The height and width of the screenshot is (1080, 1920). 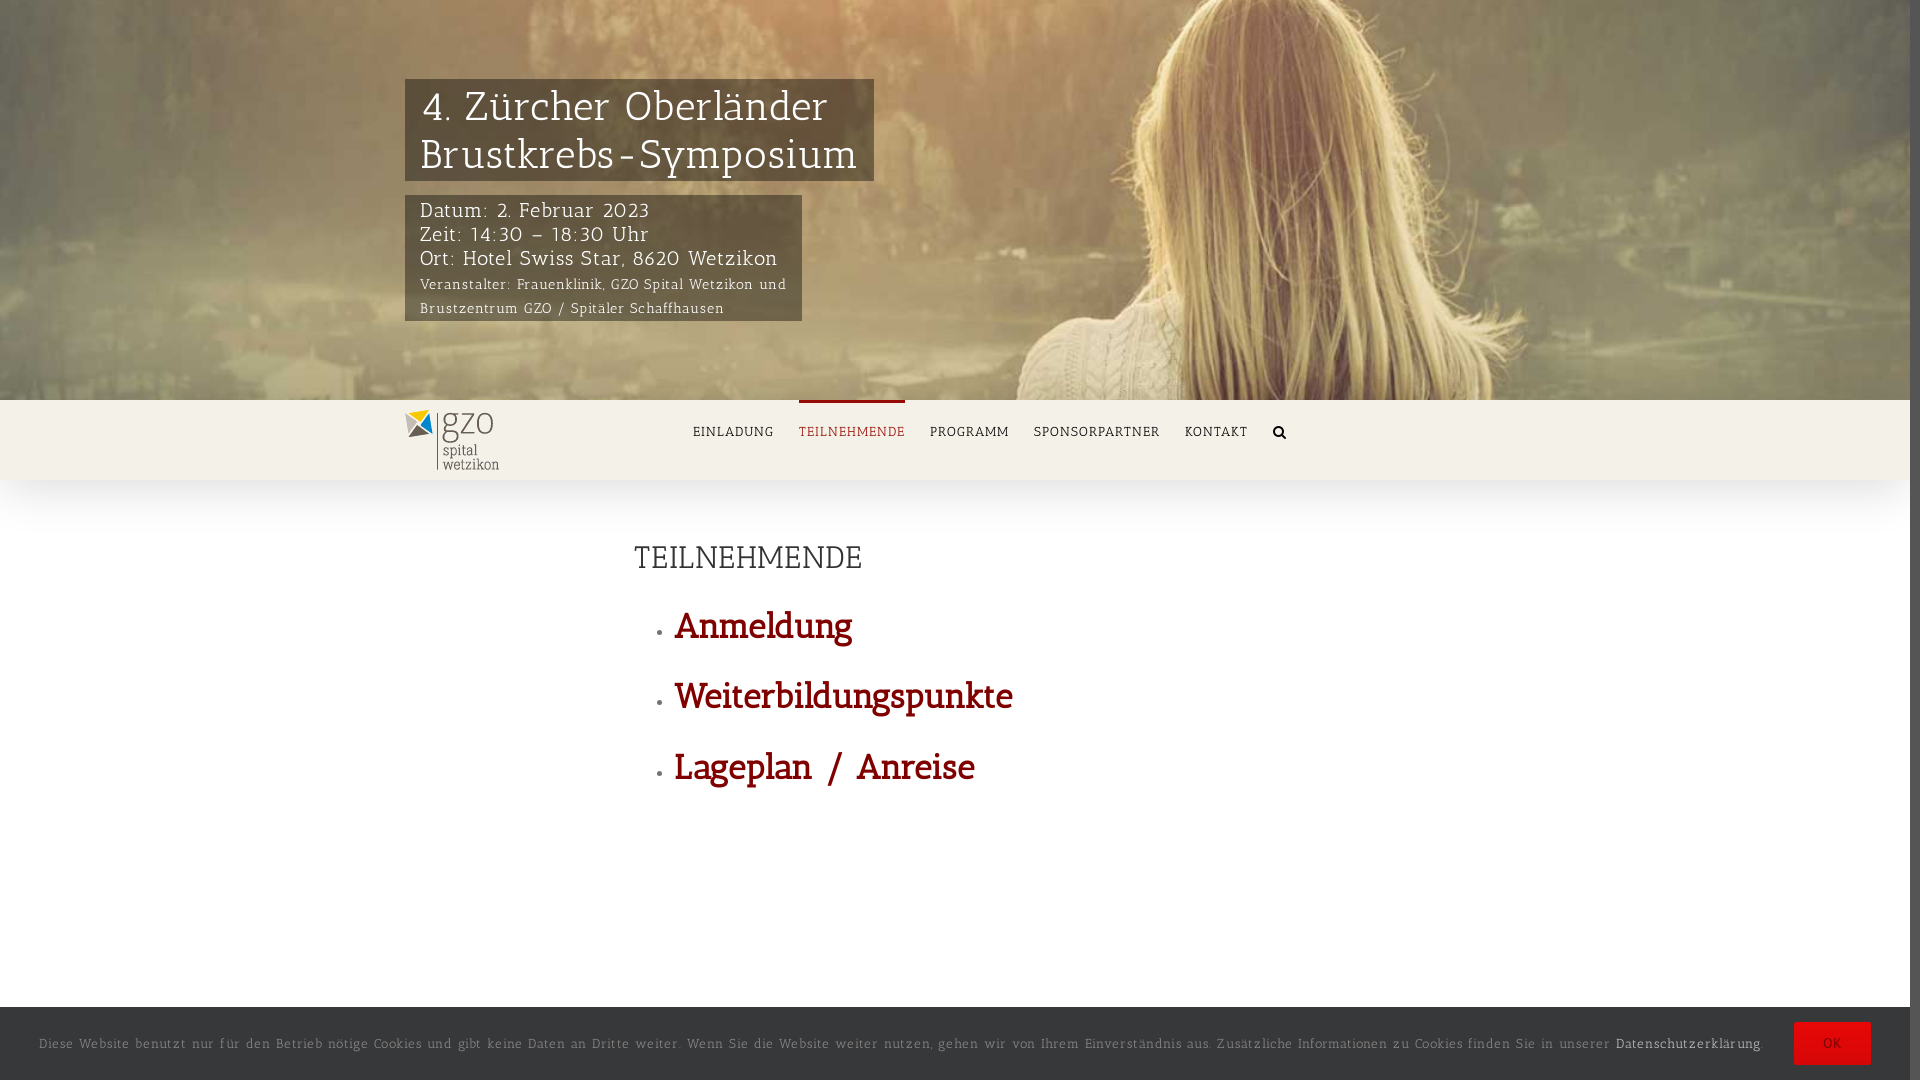 What do you see at coordinates (734, 430) in the screenshot?
I see `EINLADUNG` at bounding box center [734, 430].